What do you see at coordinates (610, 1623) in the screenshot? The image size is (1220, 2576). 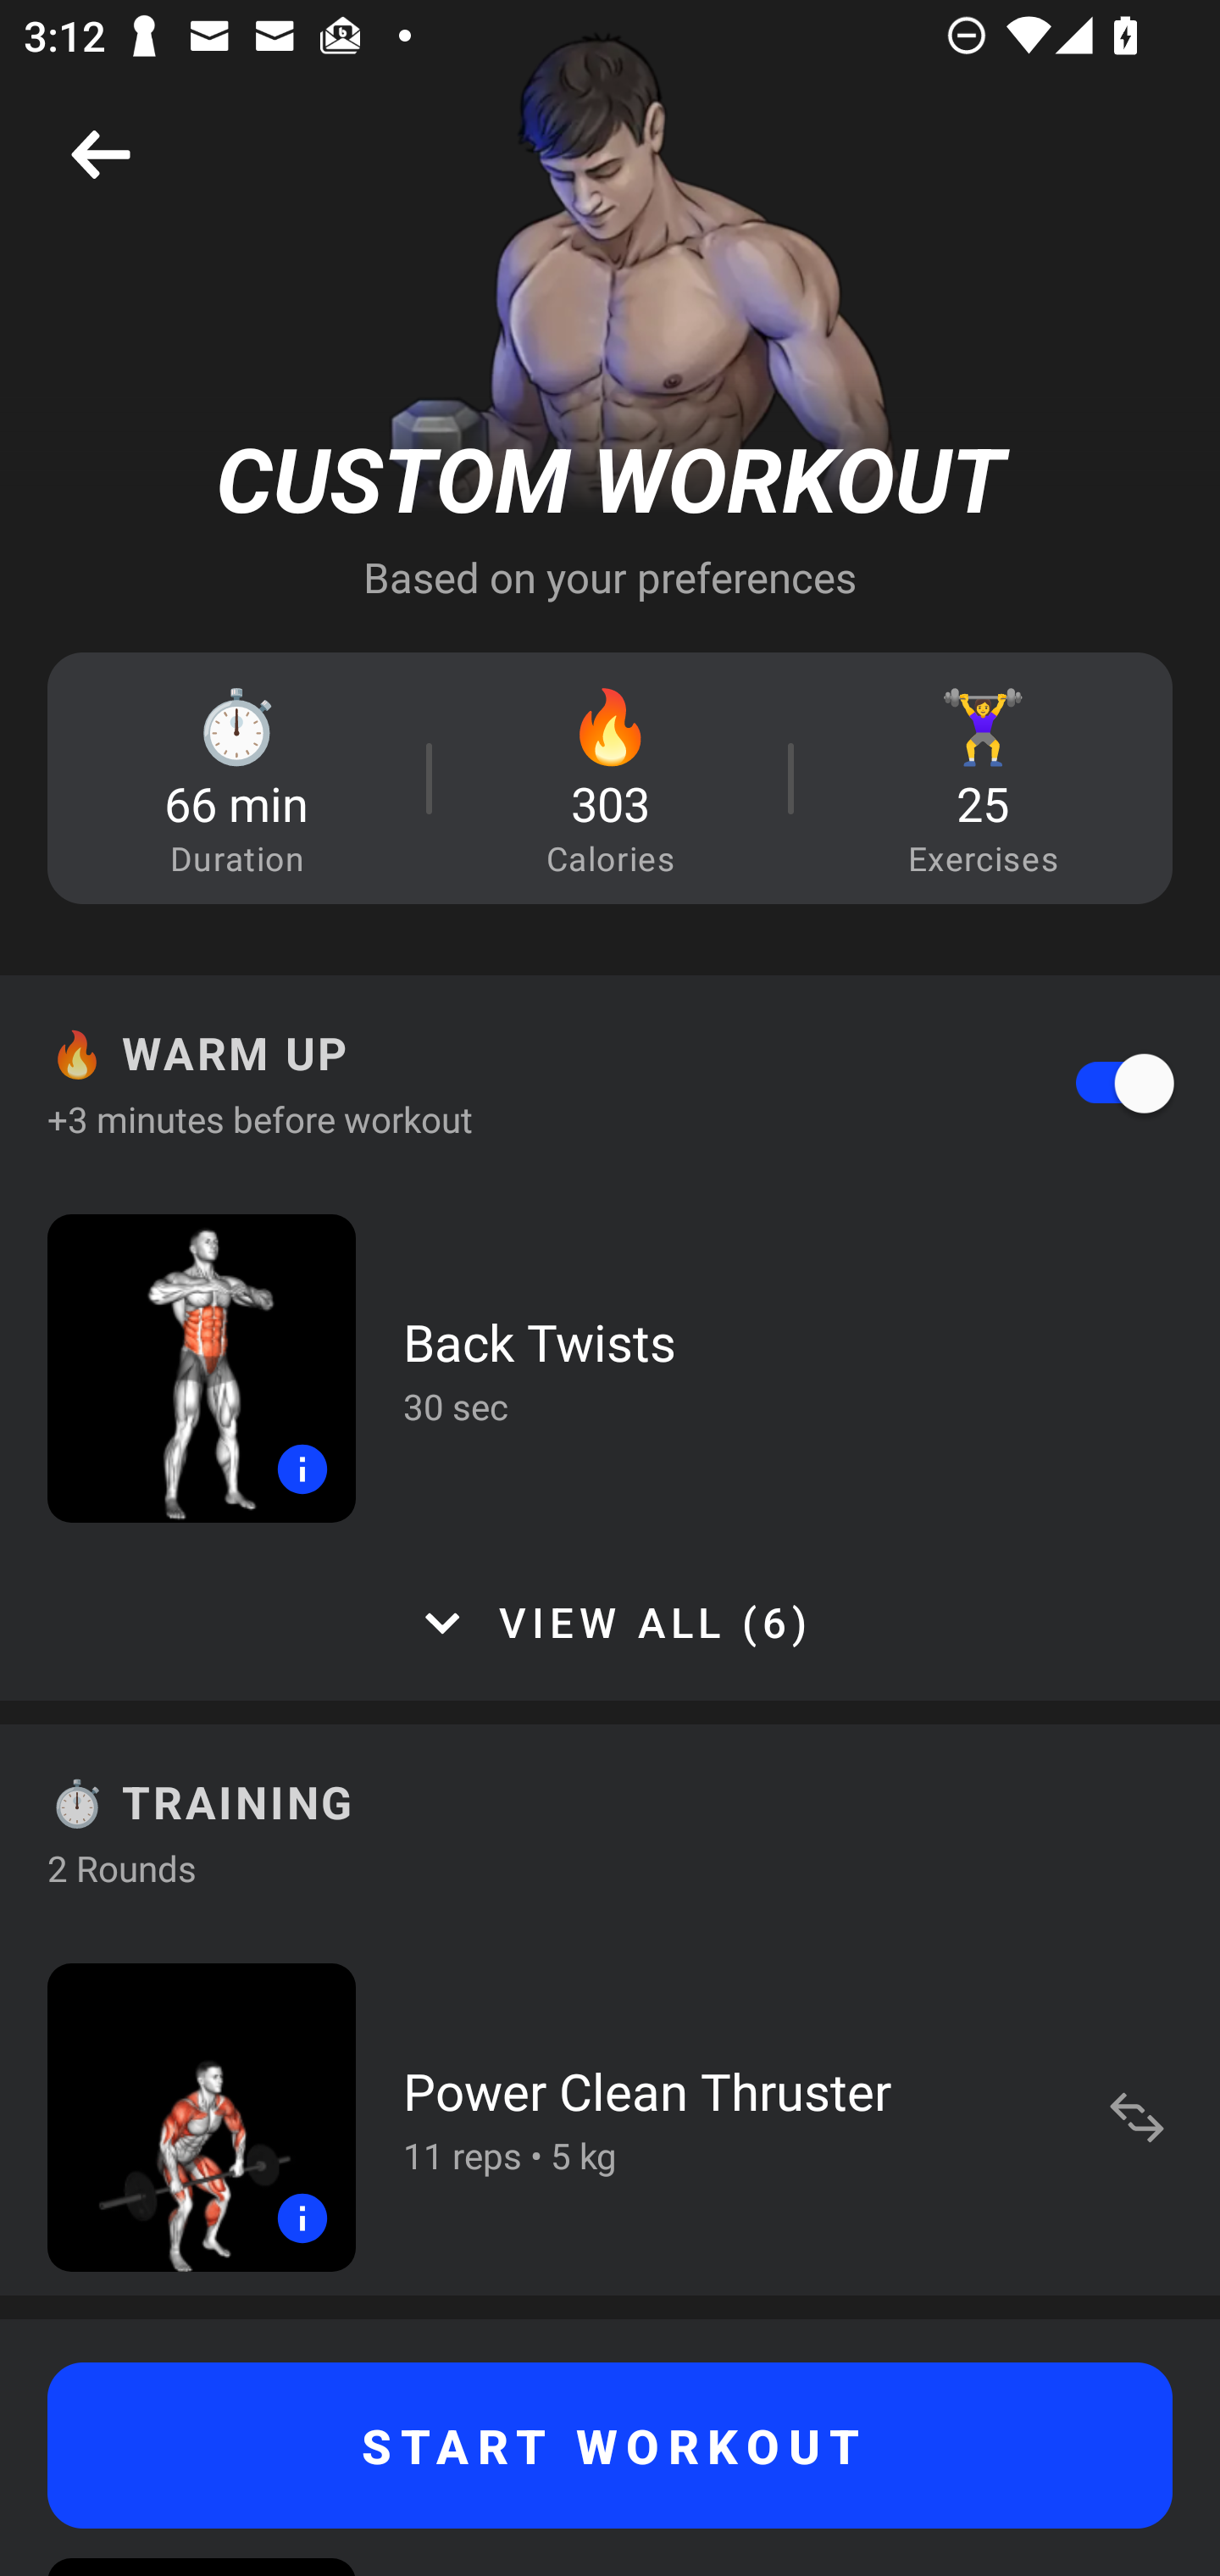 I see `VIEW ALL (6)` at bounding box center [610, 1623].